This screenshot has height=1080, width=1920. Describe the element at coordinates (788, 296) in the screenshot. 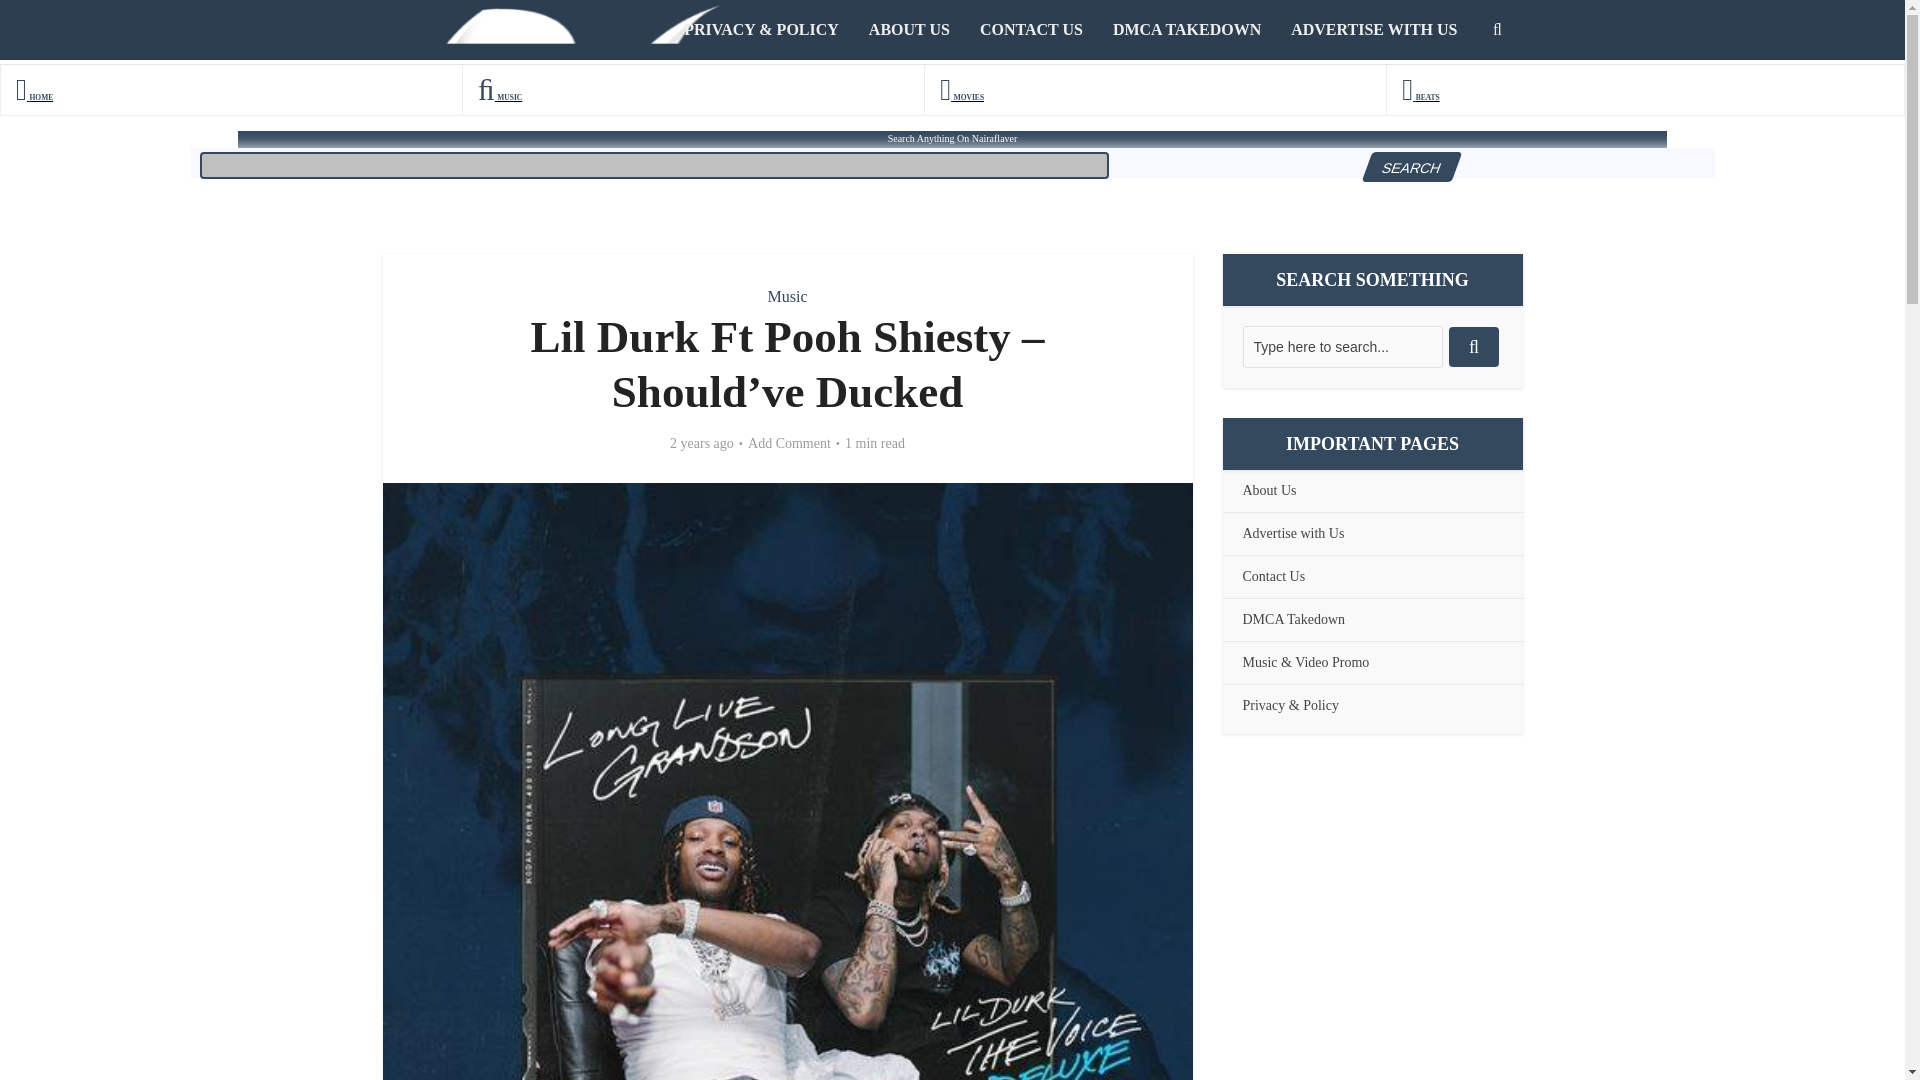

I see `Music` at that location.